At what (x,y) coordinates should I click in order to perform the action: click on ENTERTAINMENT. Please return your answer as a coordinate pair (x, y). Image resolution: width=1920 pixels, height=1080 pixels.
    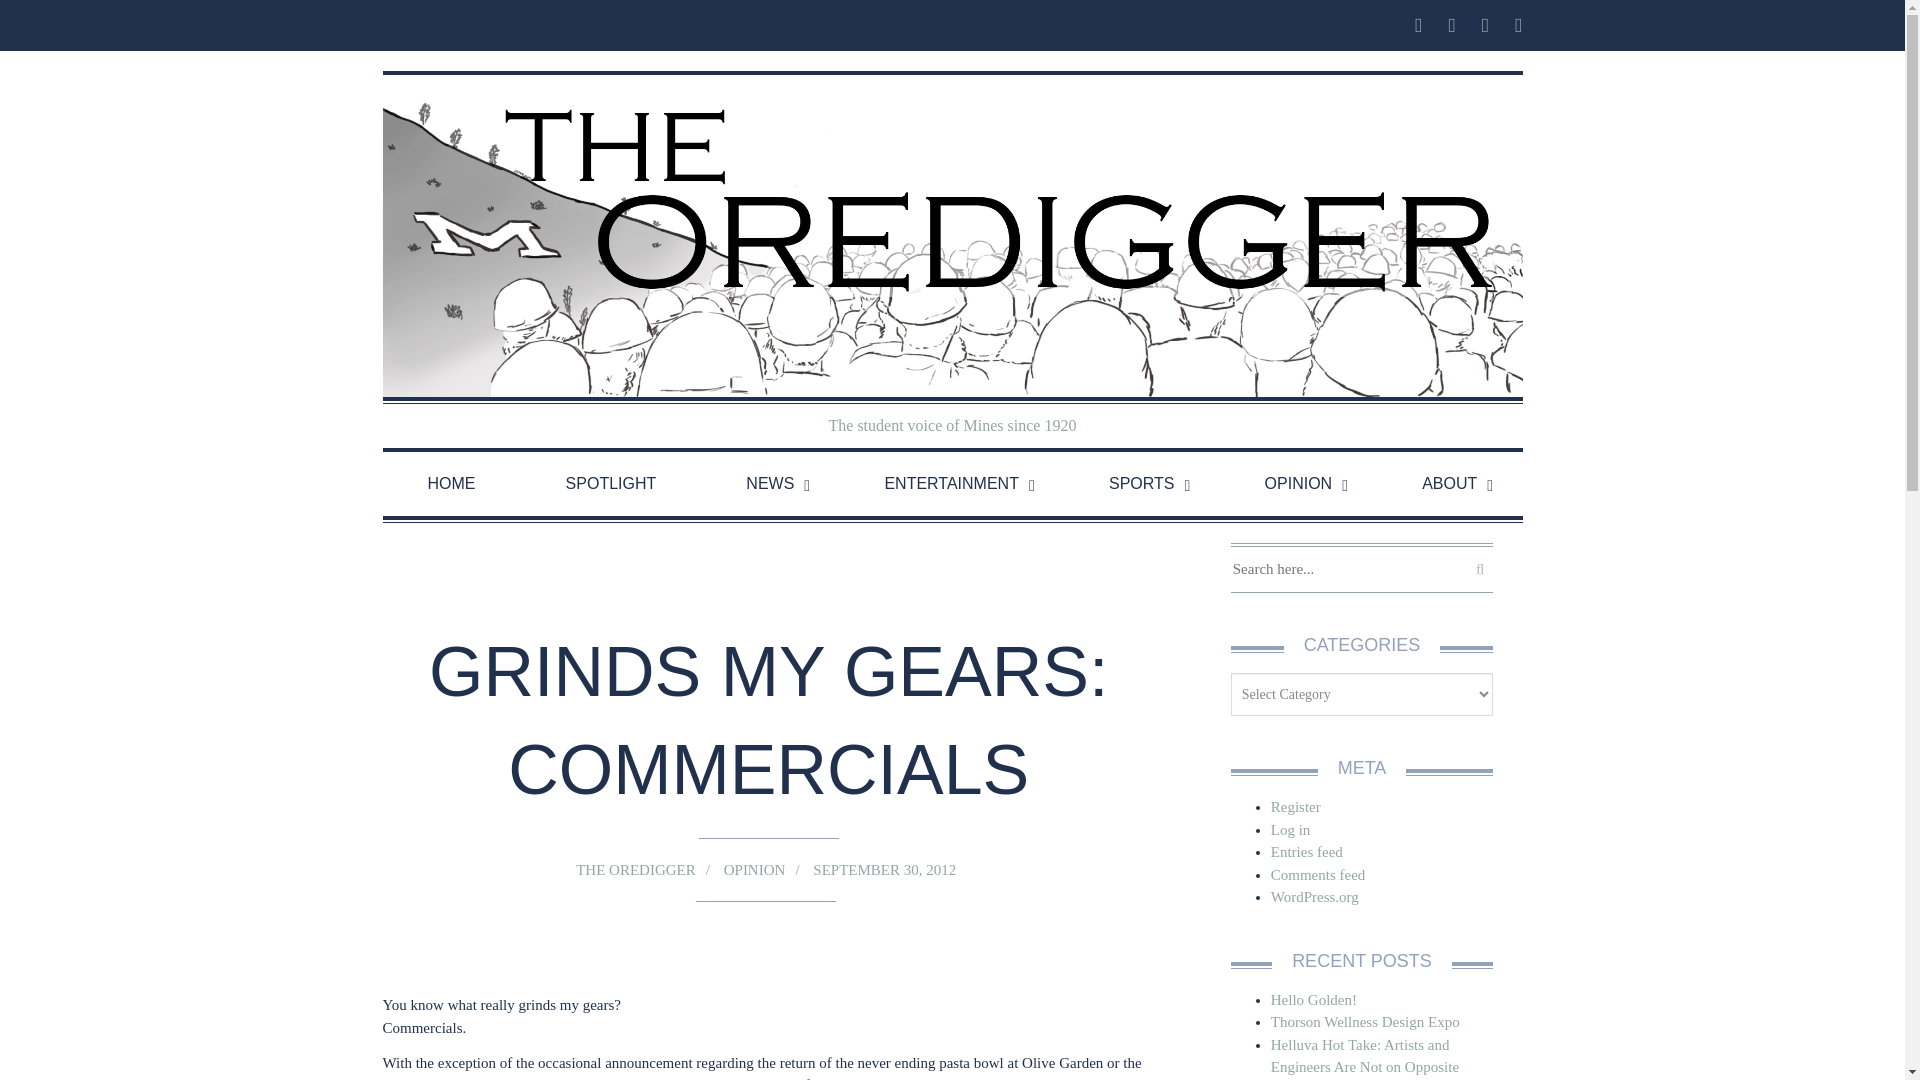
    Looking at the image, I should click on (951, 484).